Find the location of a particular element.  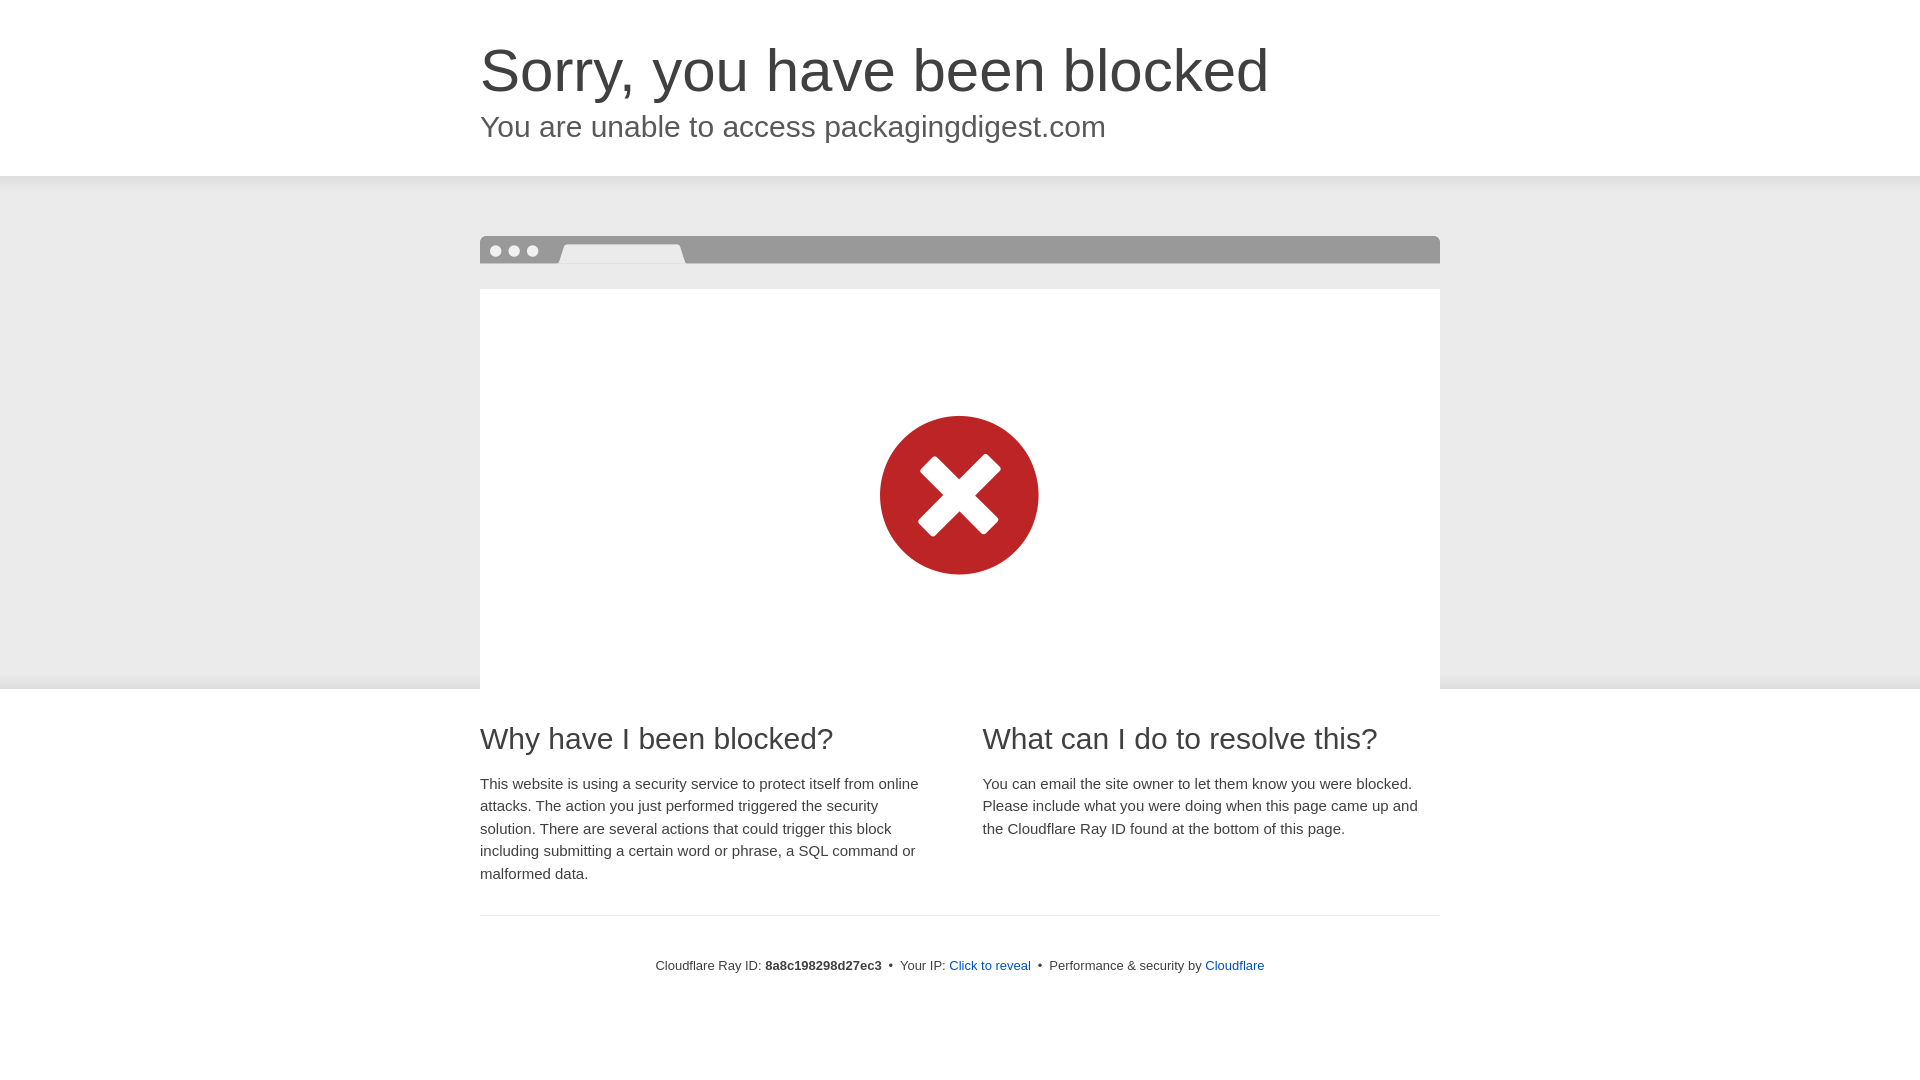

Click to reveal is located at coordinates (990, 966).